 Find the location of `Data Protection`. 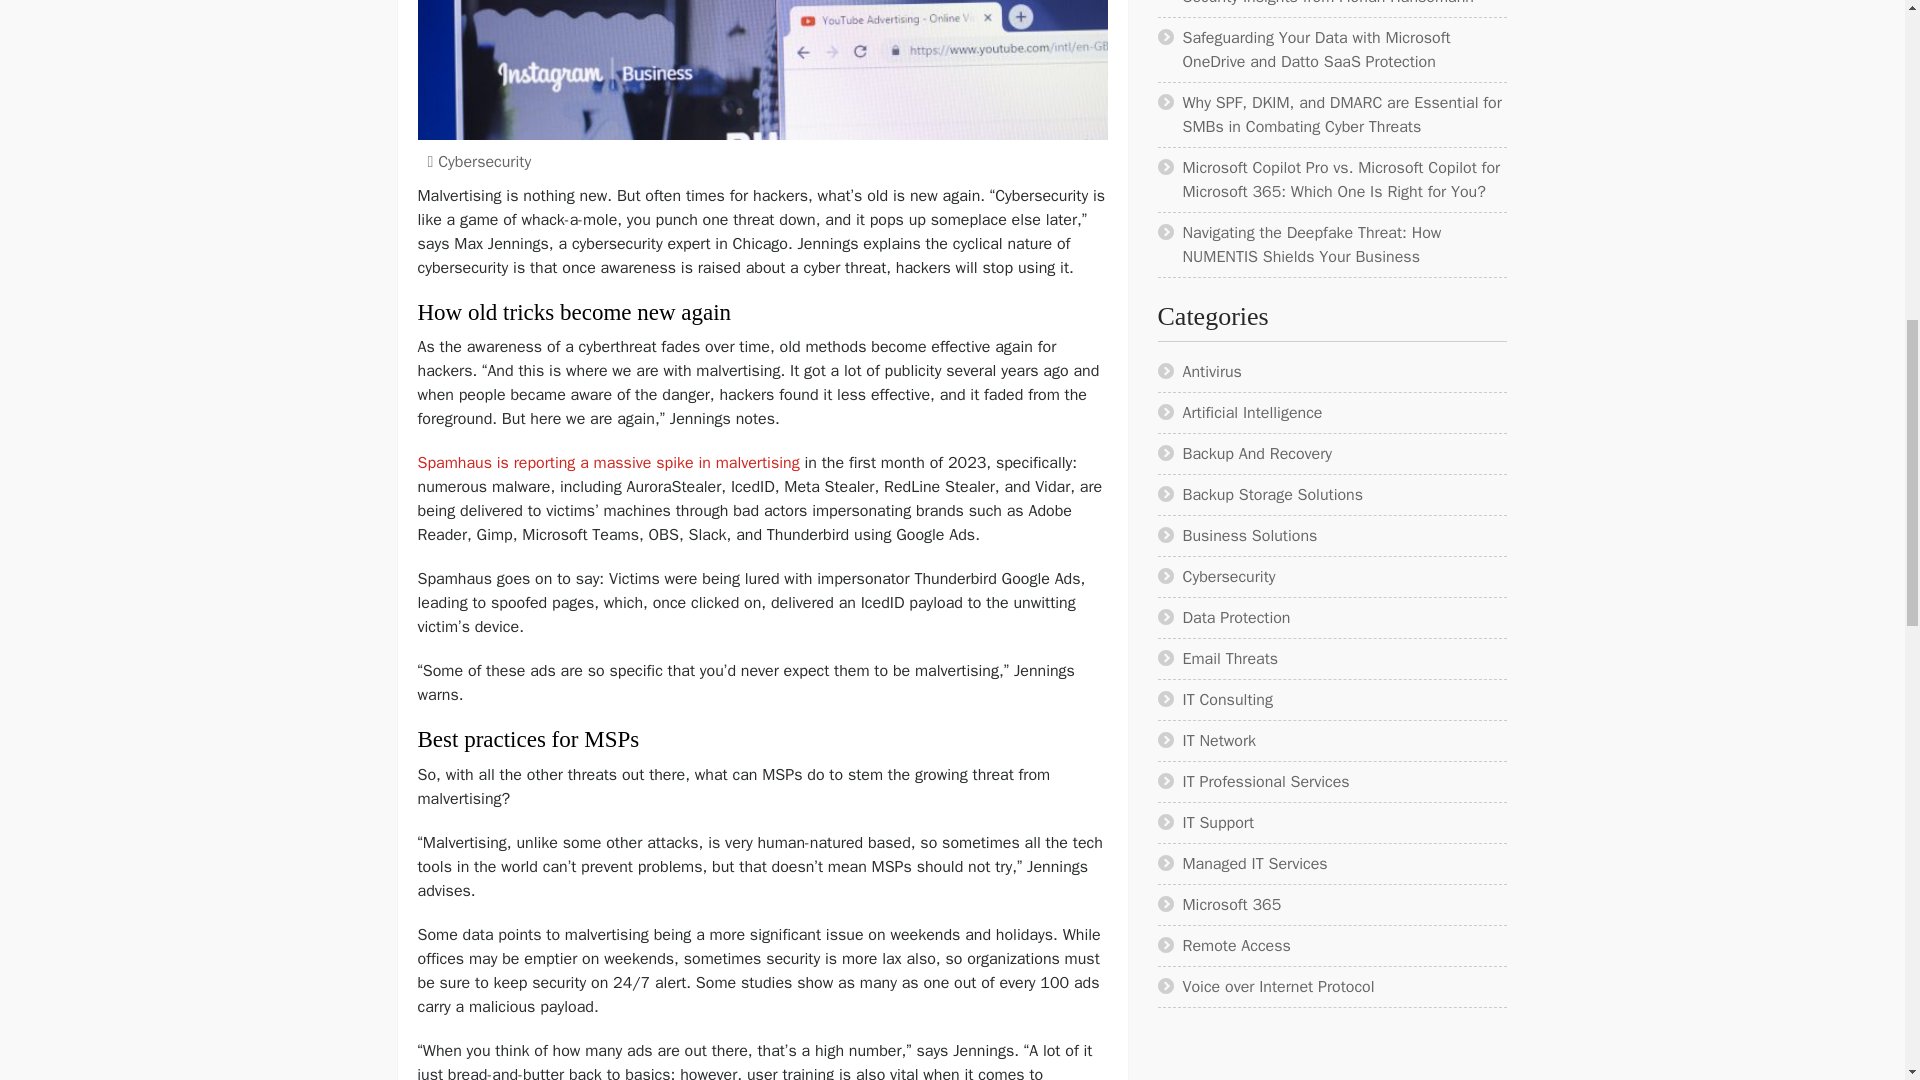

Data Protection is located at coordinates (1236, 618).